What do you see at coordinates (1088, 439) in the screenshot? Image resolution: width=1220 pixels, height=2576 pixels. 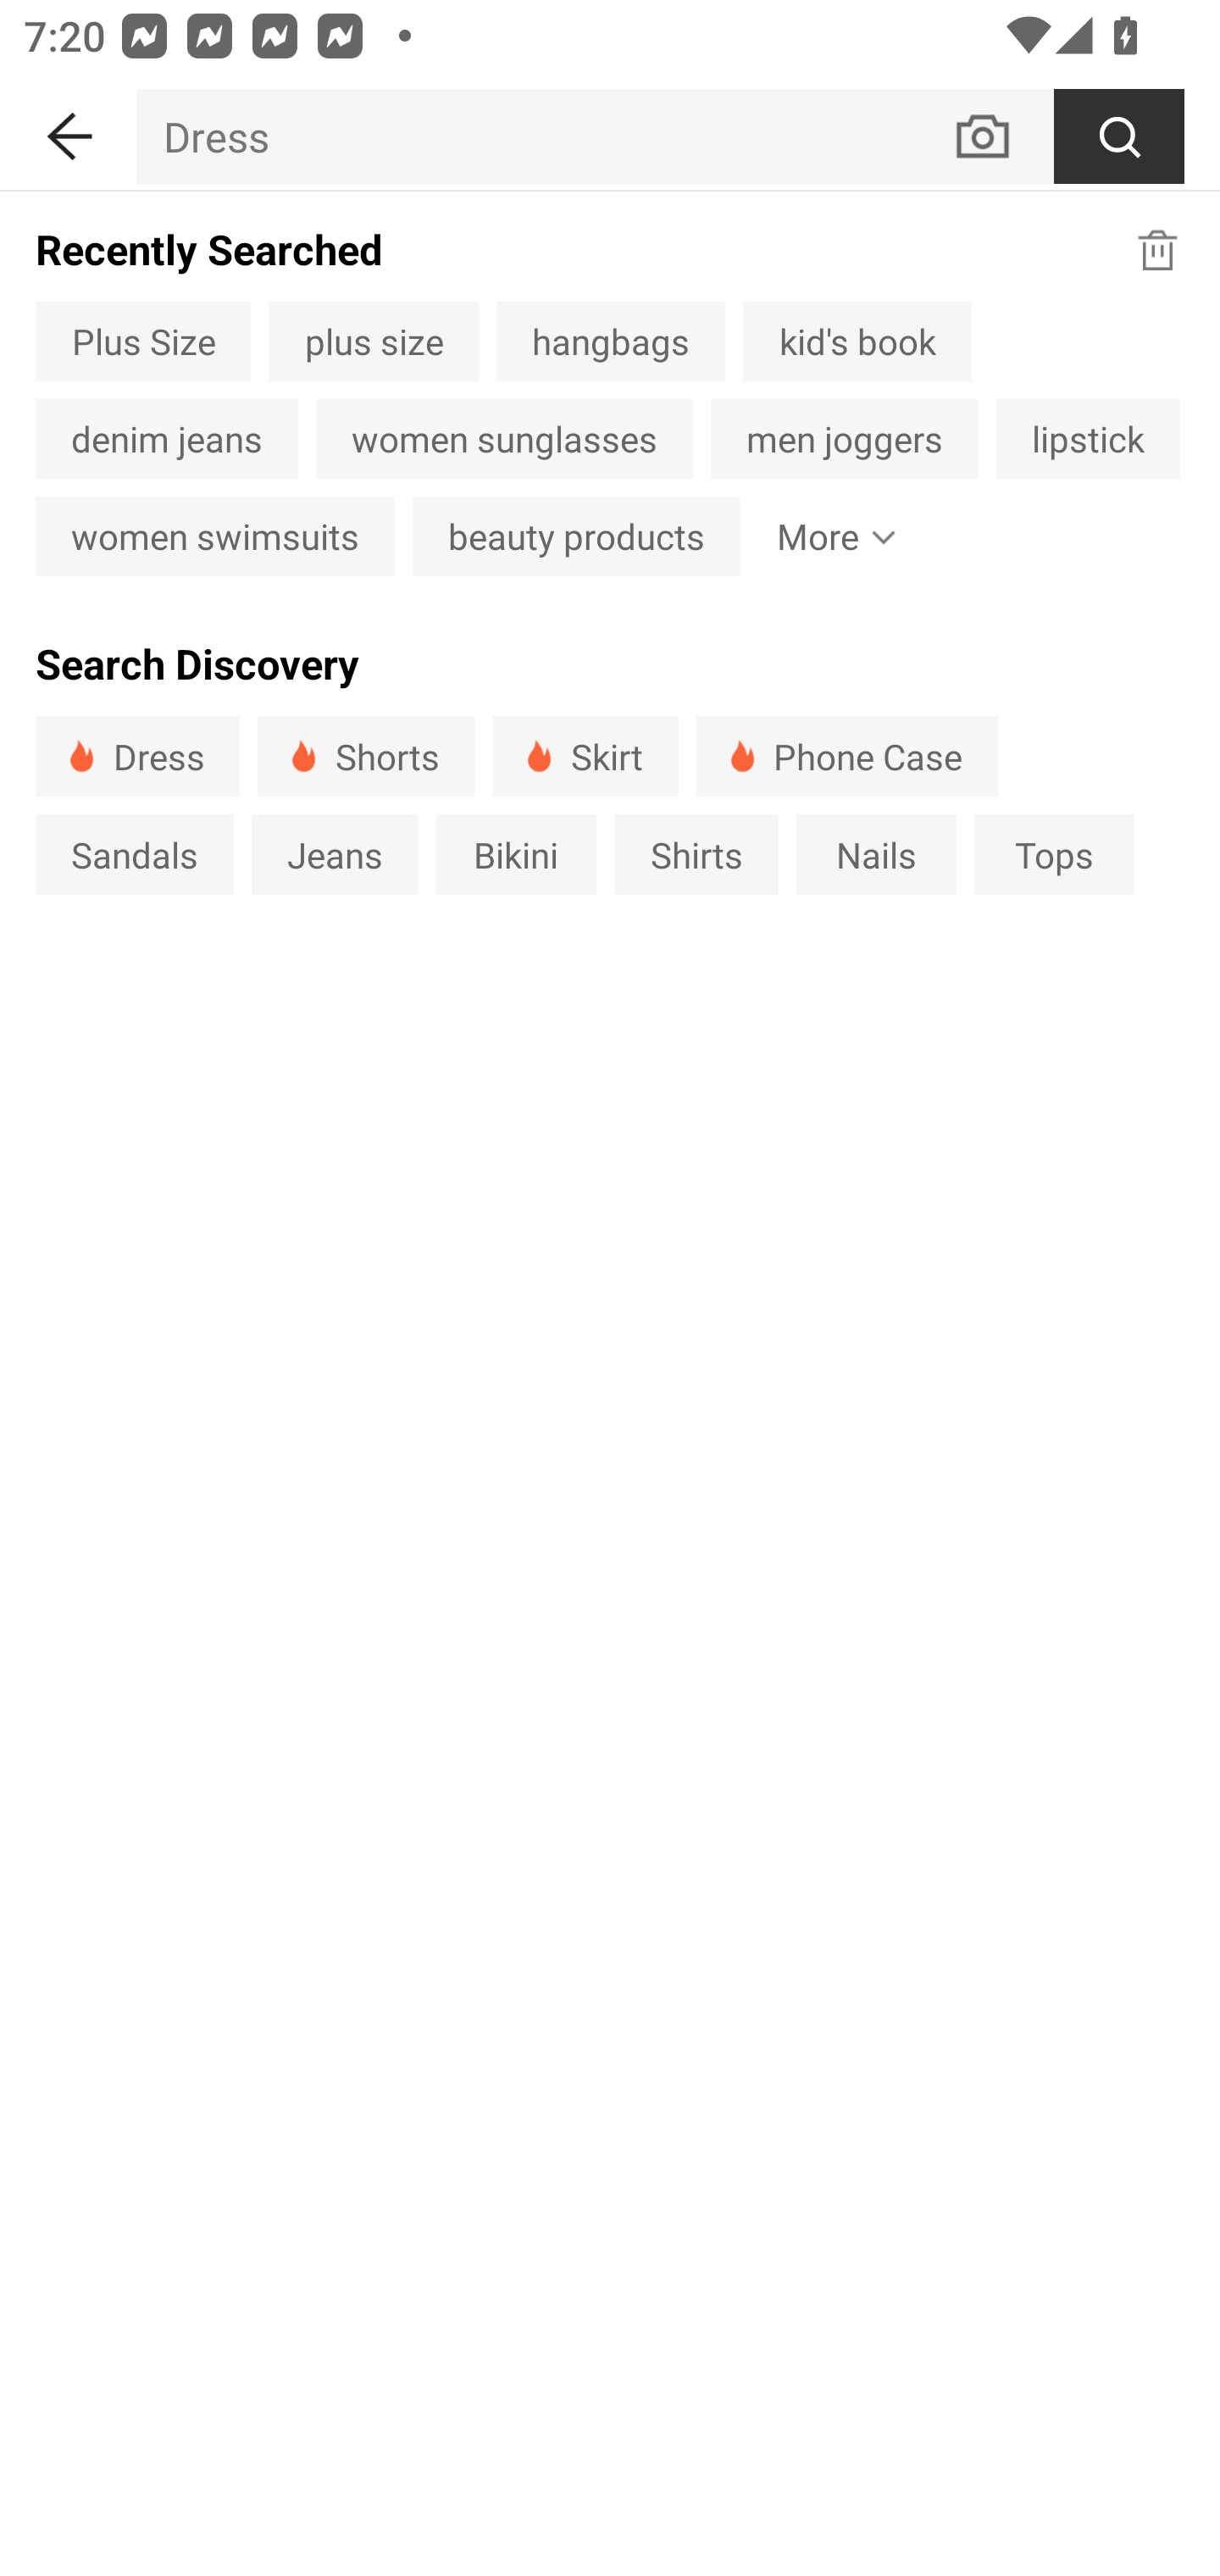 I see `lipstick` at bounding box center [1088, 439].